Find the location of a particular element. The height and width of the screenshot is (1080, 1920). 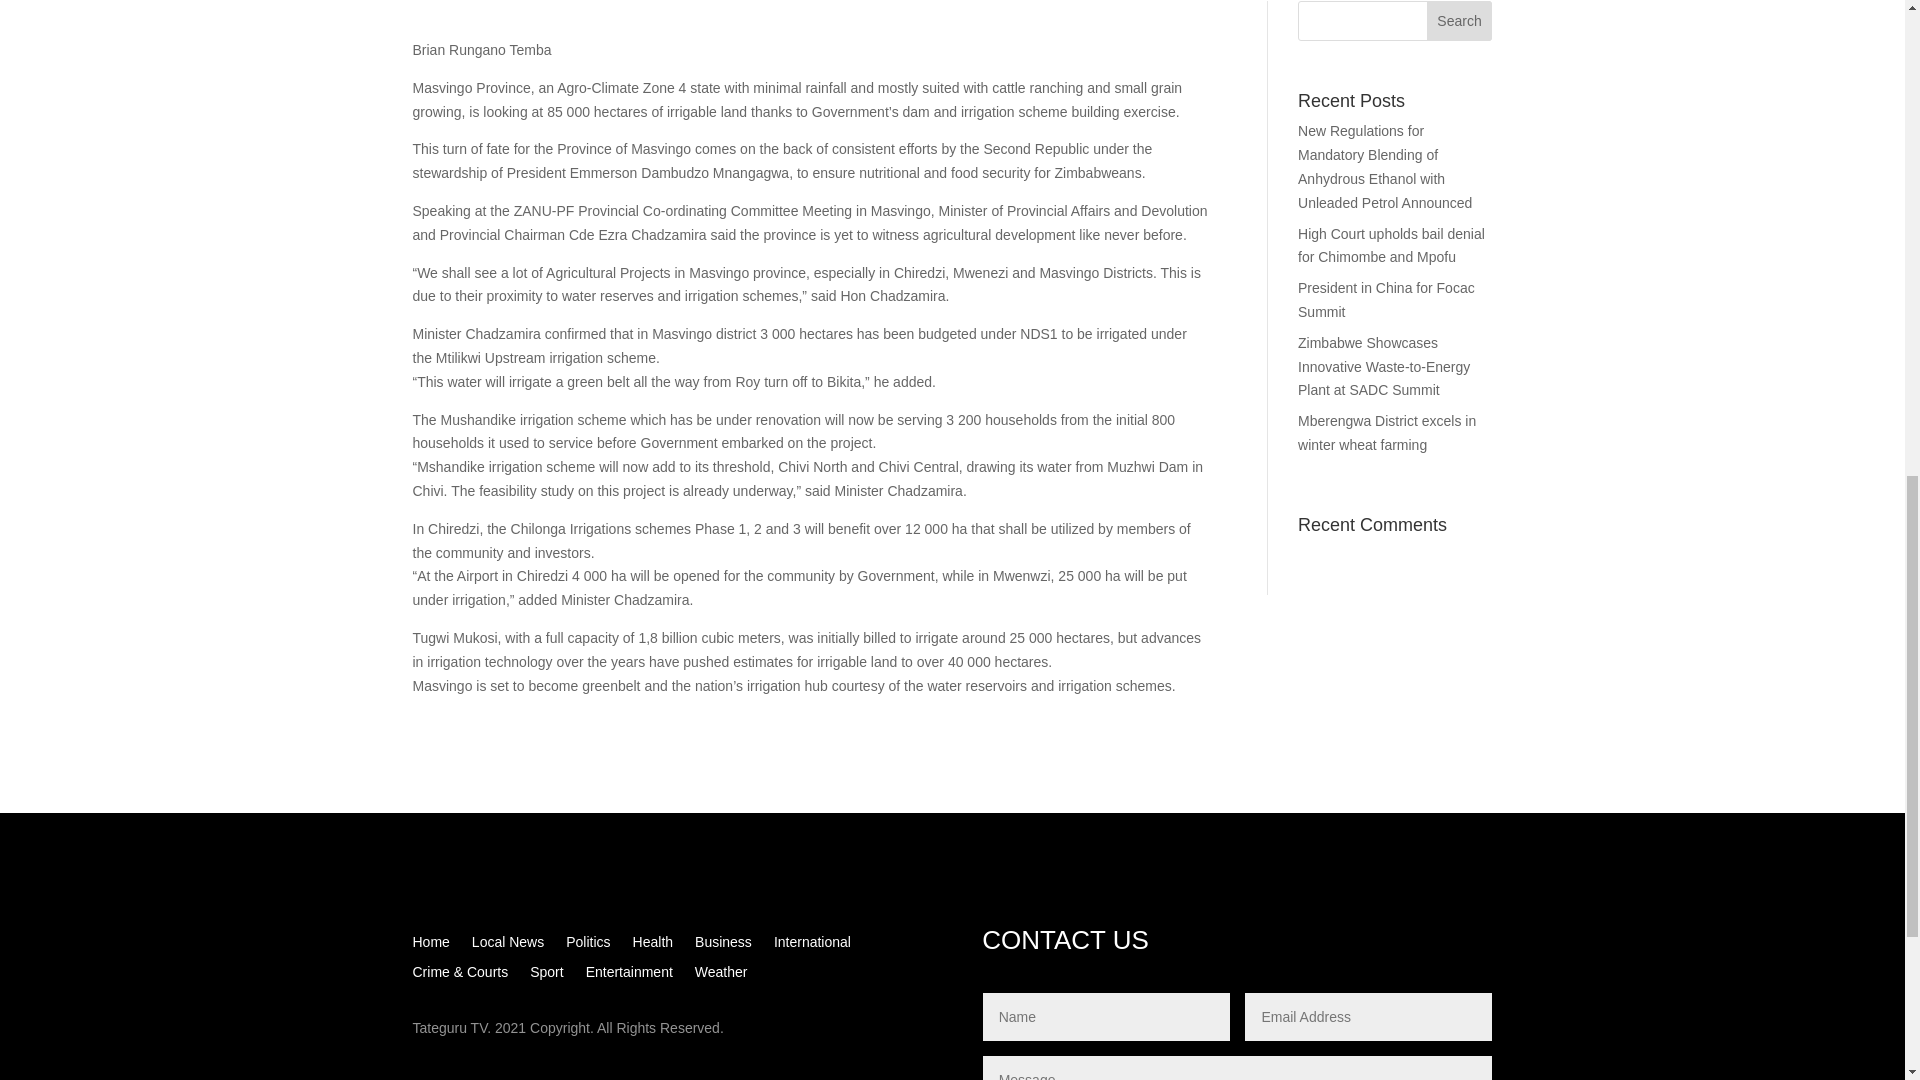

President in China for Focac Summit is located at coordinates (1386, 299).